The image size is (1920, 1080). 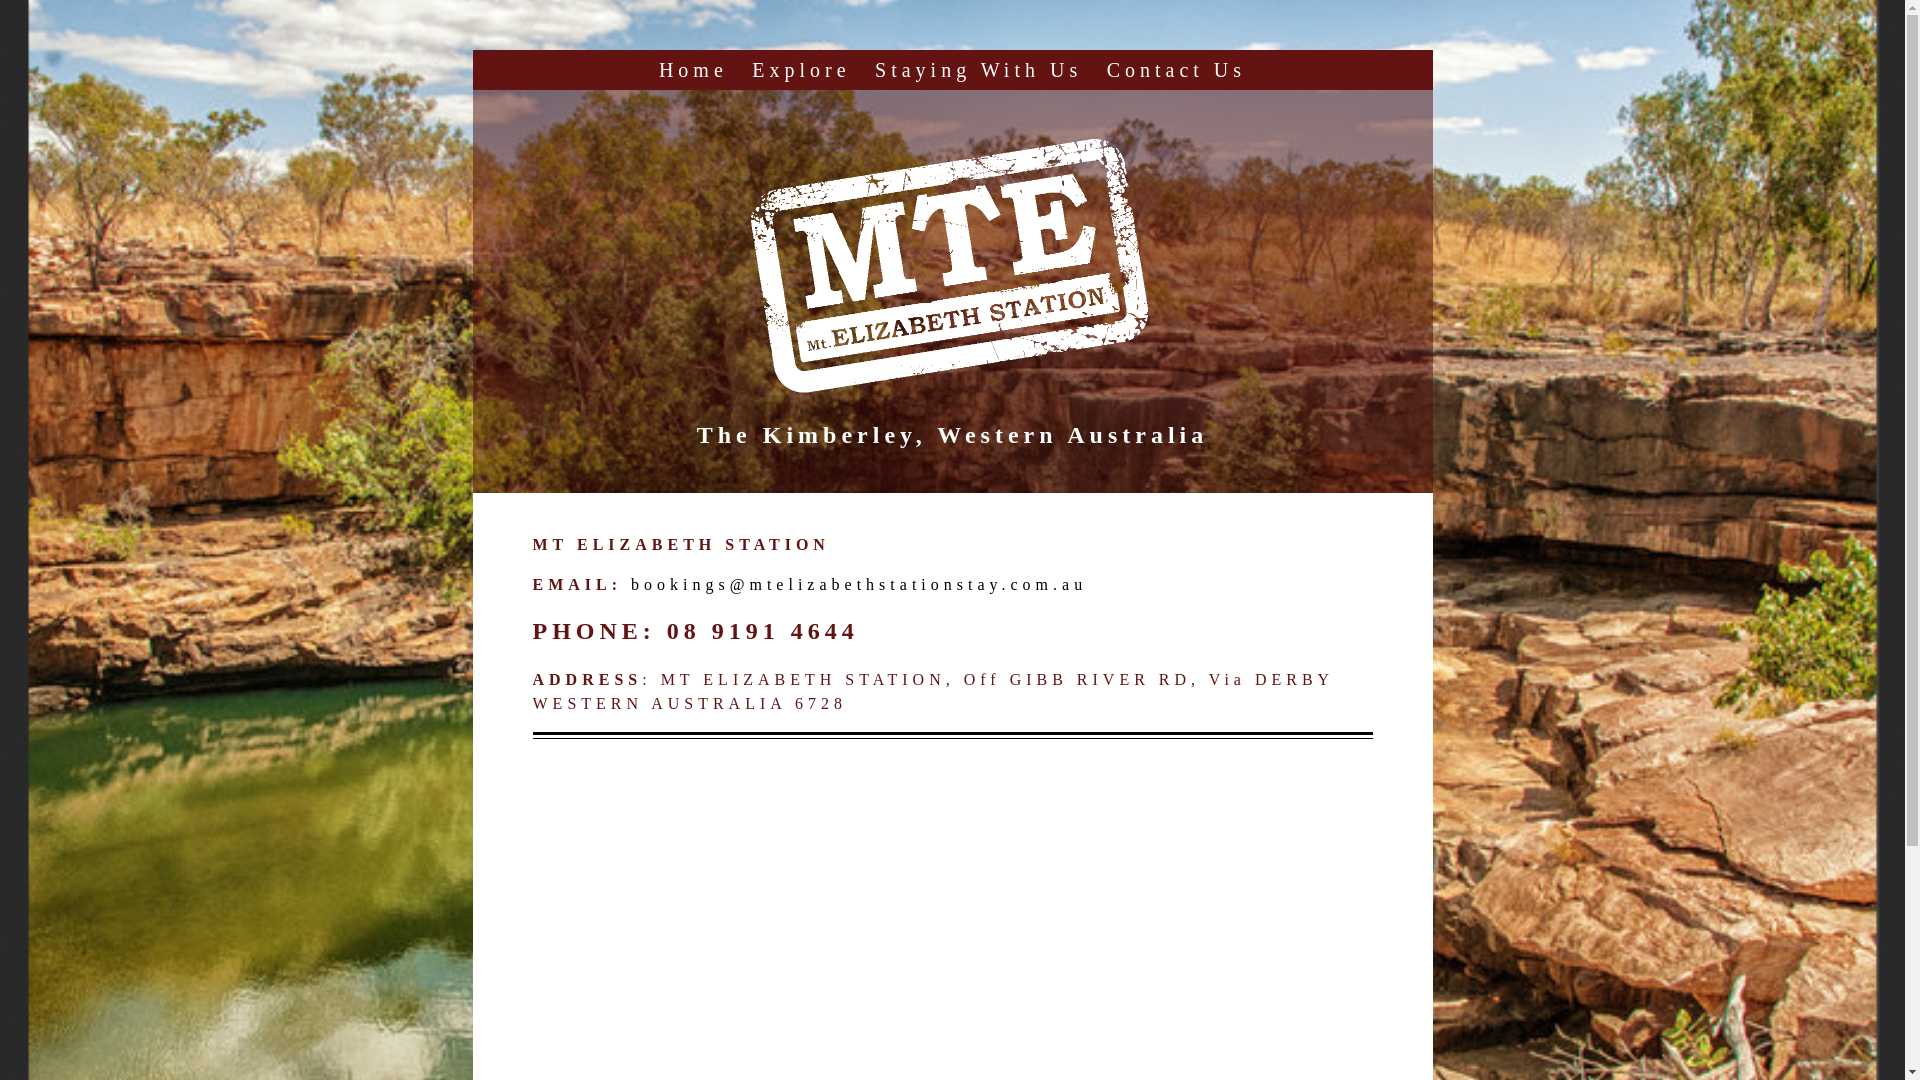 I want to click on Contact Us, so click(x=1176, y=70).